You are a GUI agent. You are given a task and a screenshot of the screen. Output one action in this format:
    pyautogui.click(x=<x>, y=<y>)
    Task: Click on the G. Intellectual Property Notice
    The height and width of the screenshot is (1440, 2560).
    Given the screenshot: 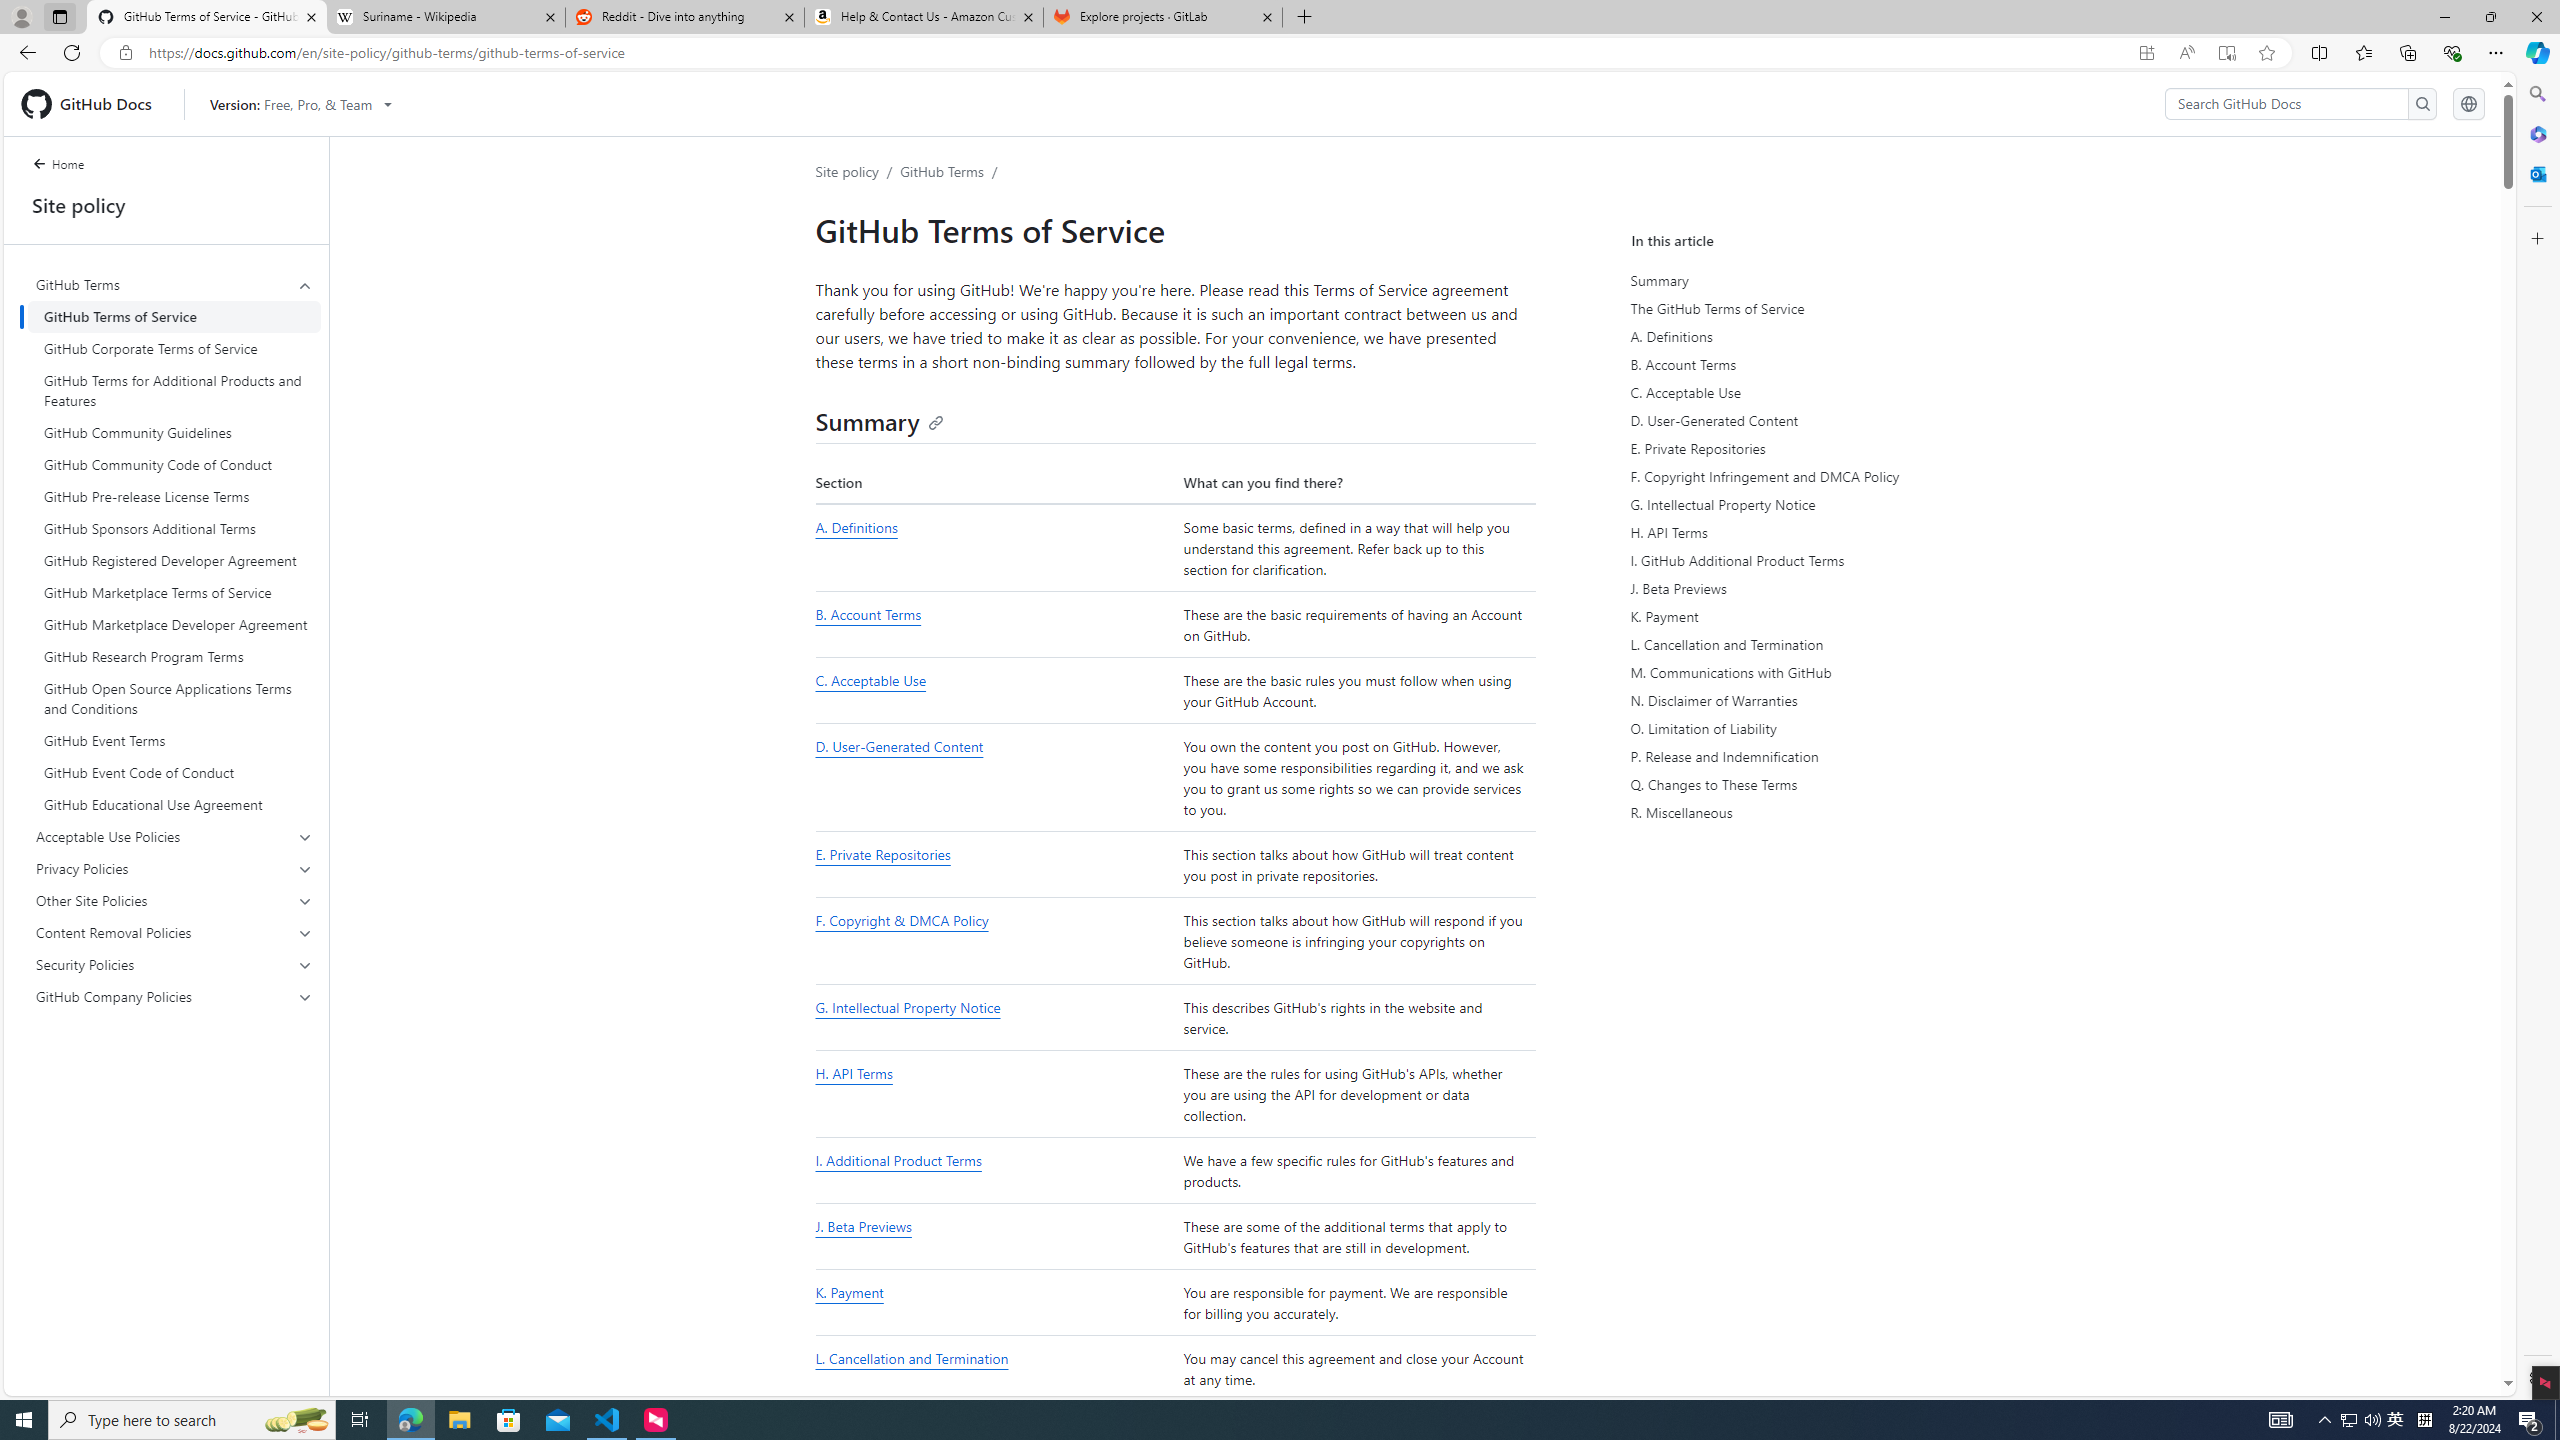 What is the action you would take?
    pyautogui.click(x=907, y=1008)
    